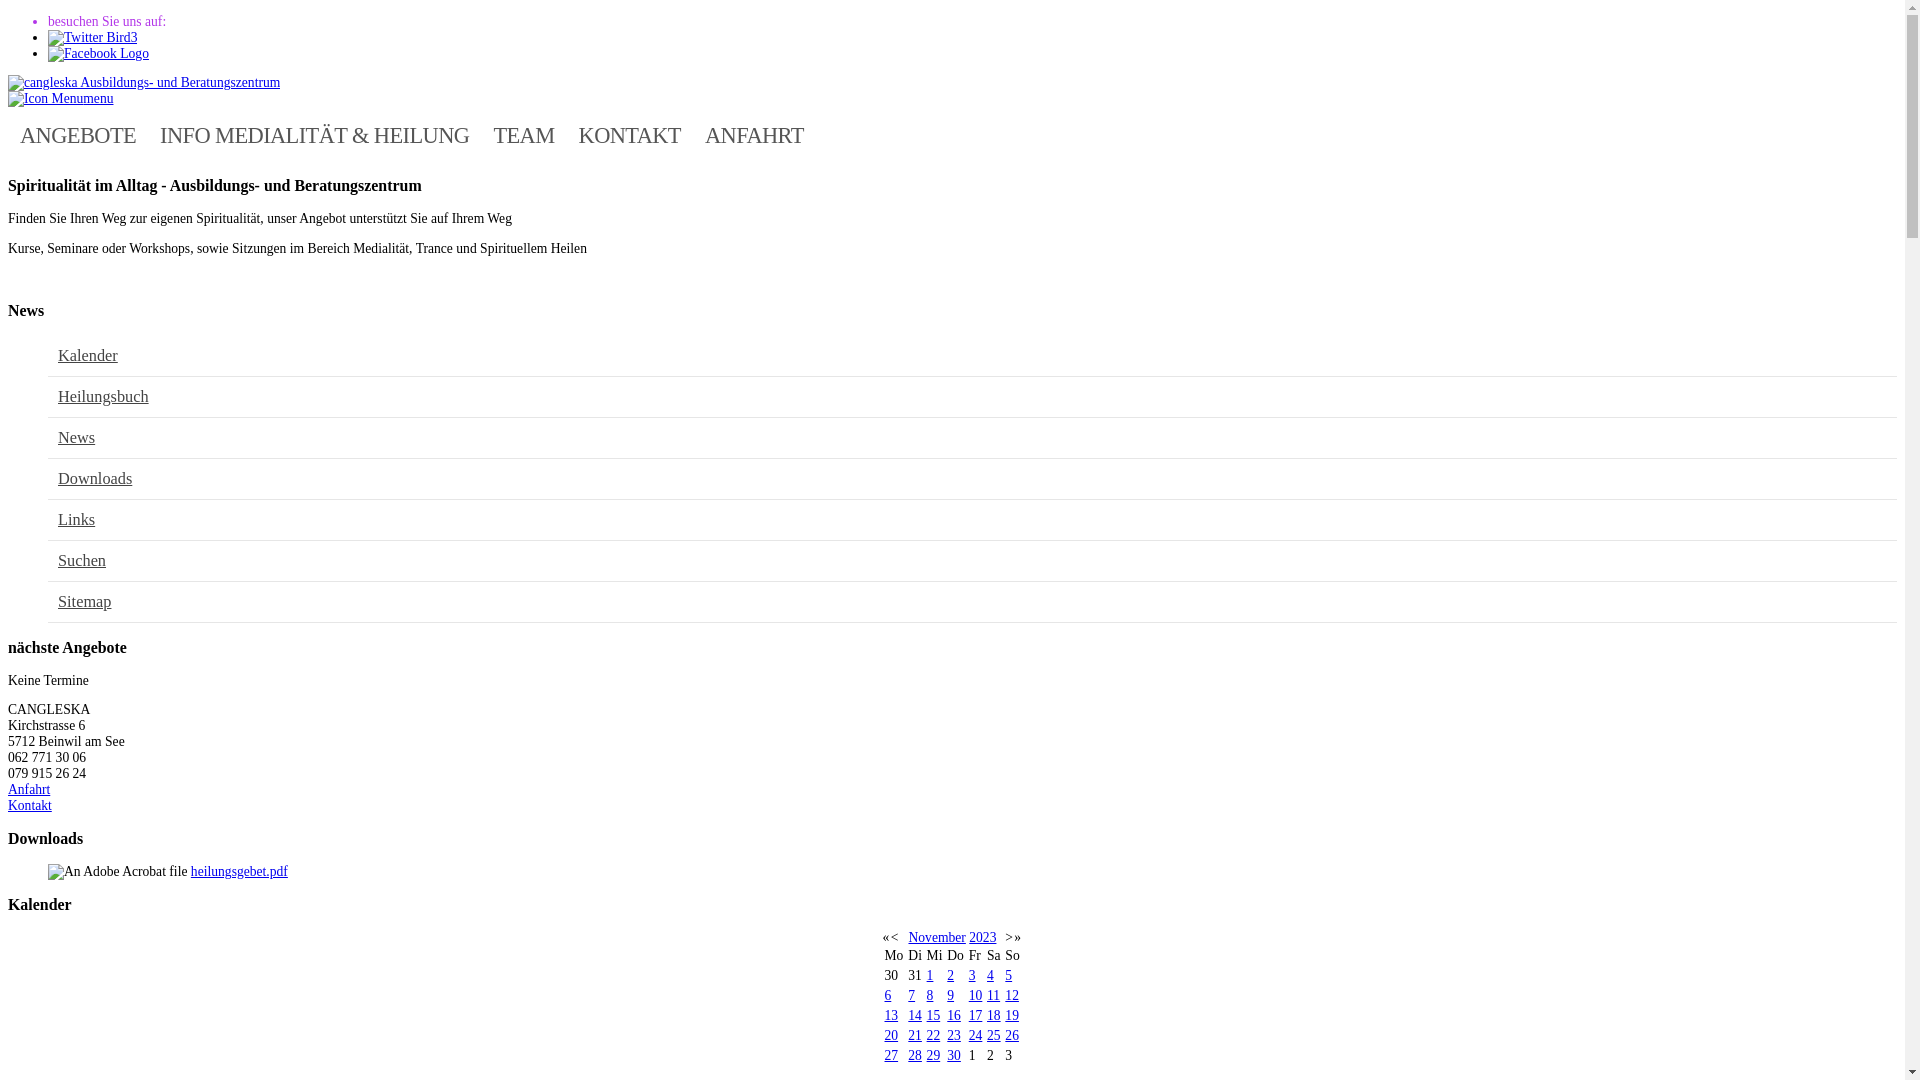 The width and height of the screenshot is (1920, 1080). What do you see at coordinates (891, 1056) in the screenshot?
I see `27` at bounding box center [891, 1056].